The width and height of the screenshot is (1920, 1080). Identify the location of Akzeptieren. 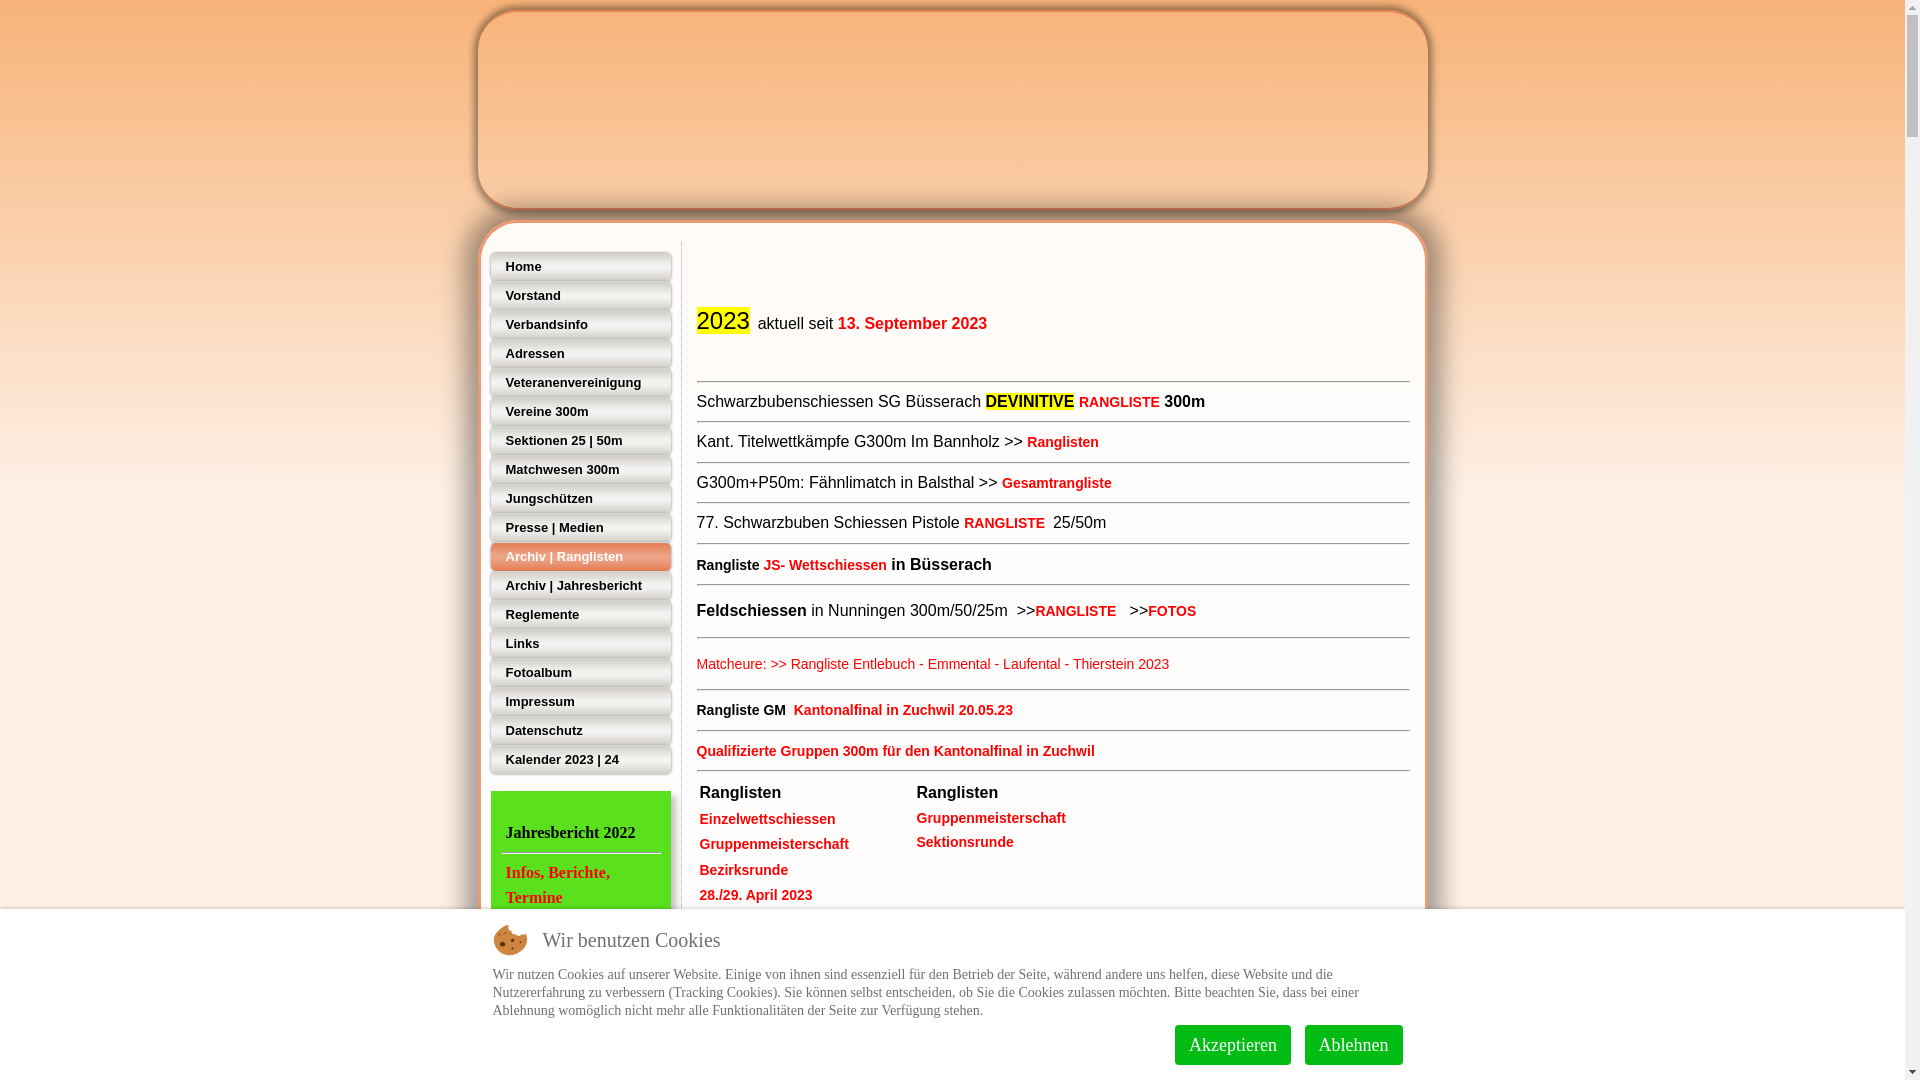
(1233, 1045).